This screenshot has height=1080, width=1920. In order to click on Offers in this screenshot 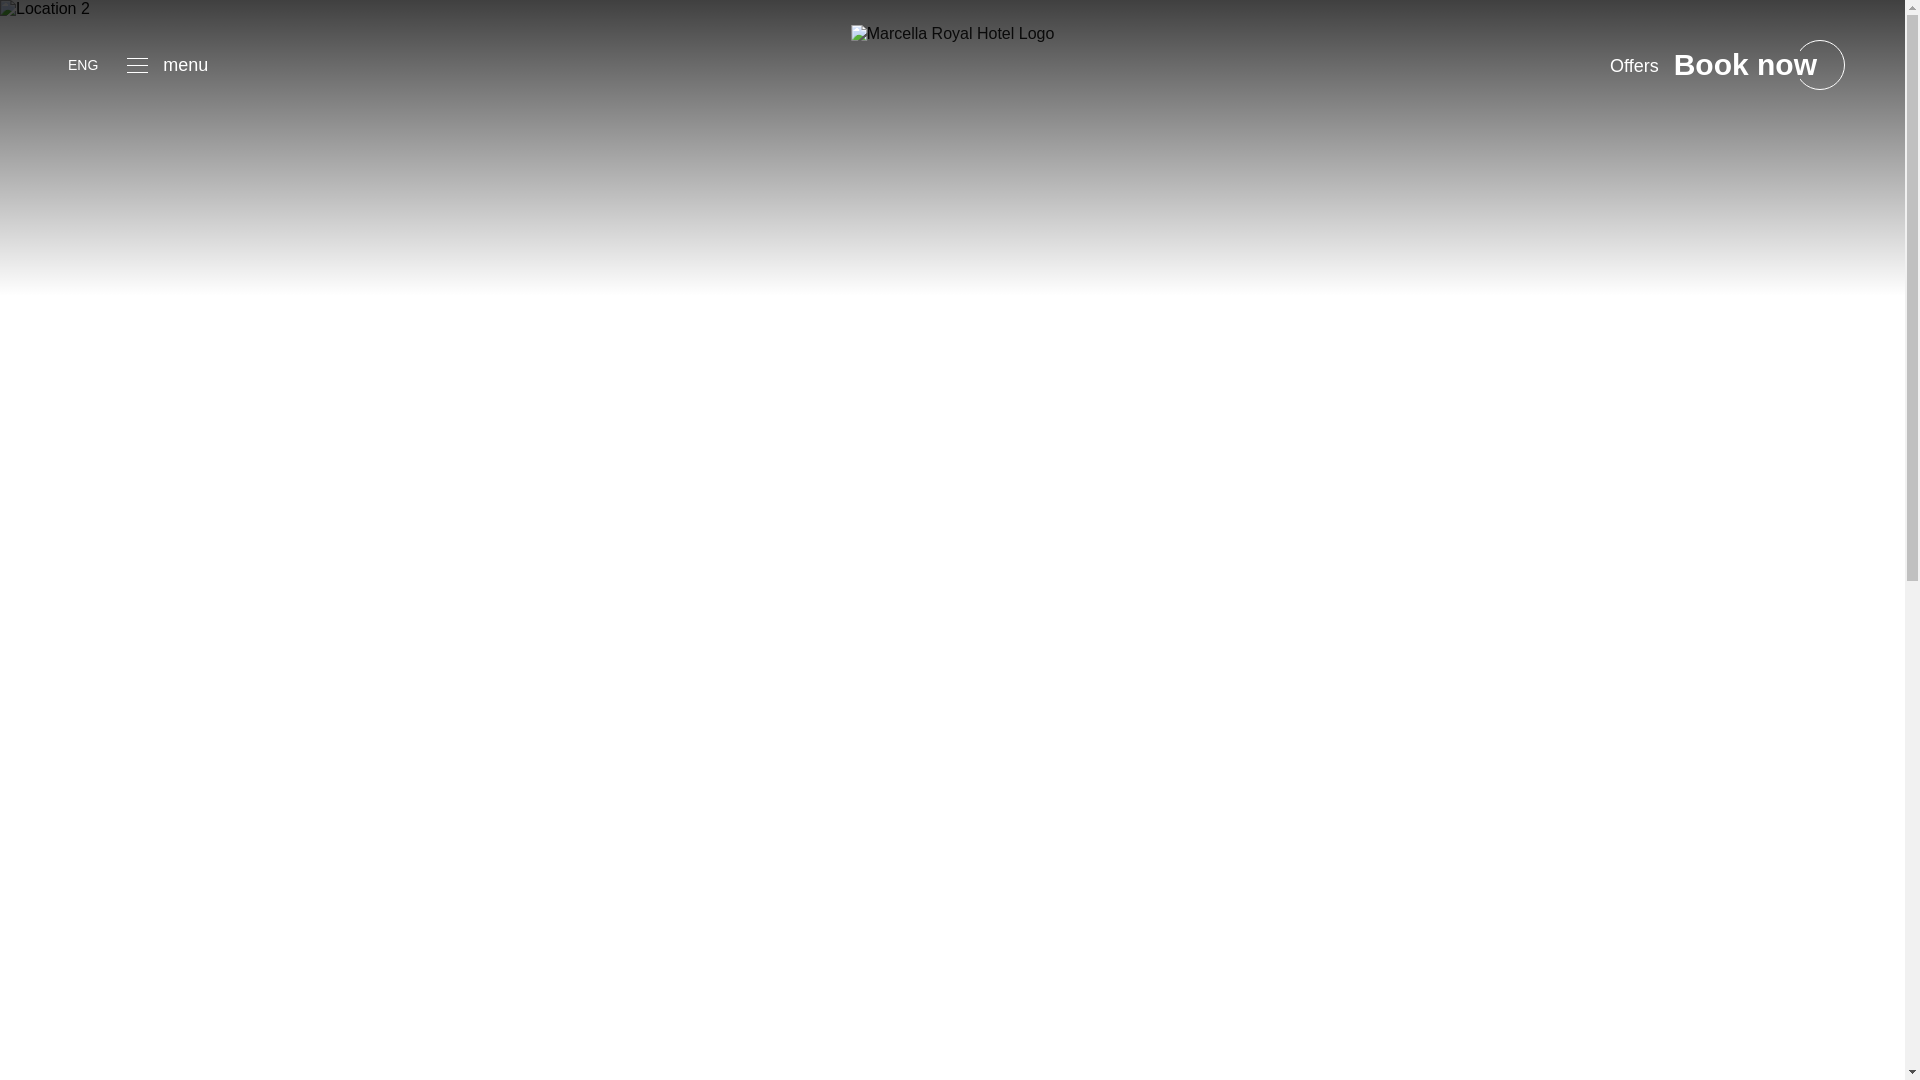, I will do `click(1634, 64)`.